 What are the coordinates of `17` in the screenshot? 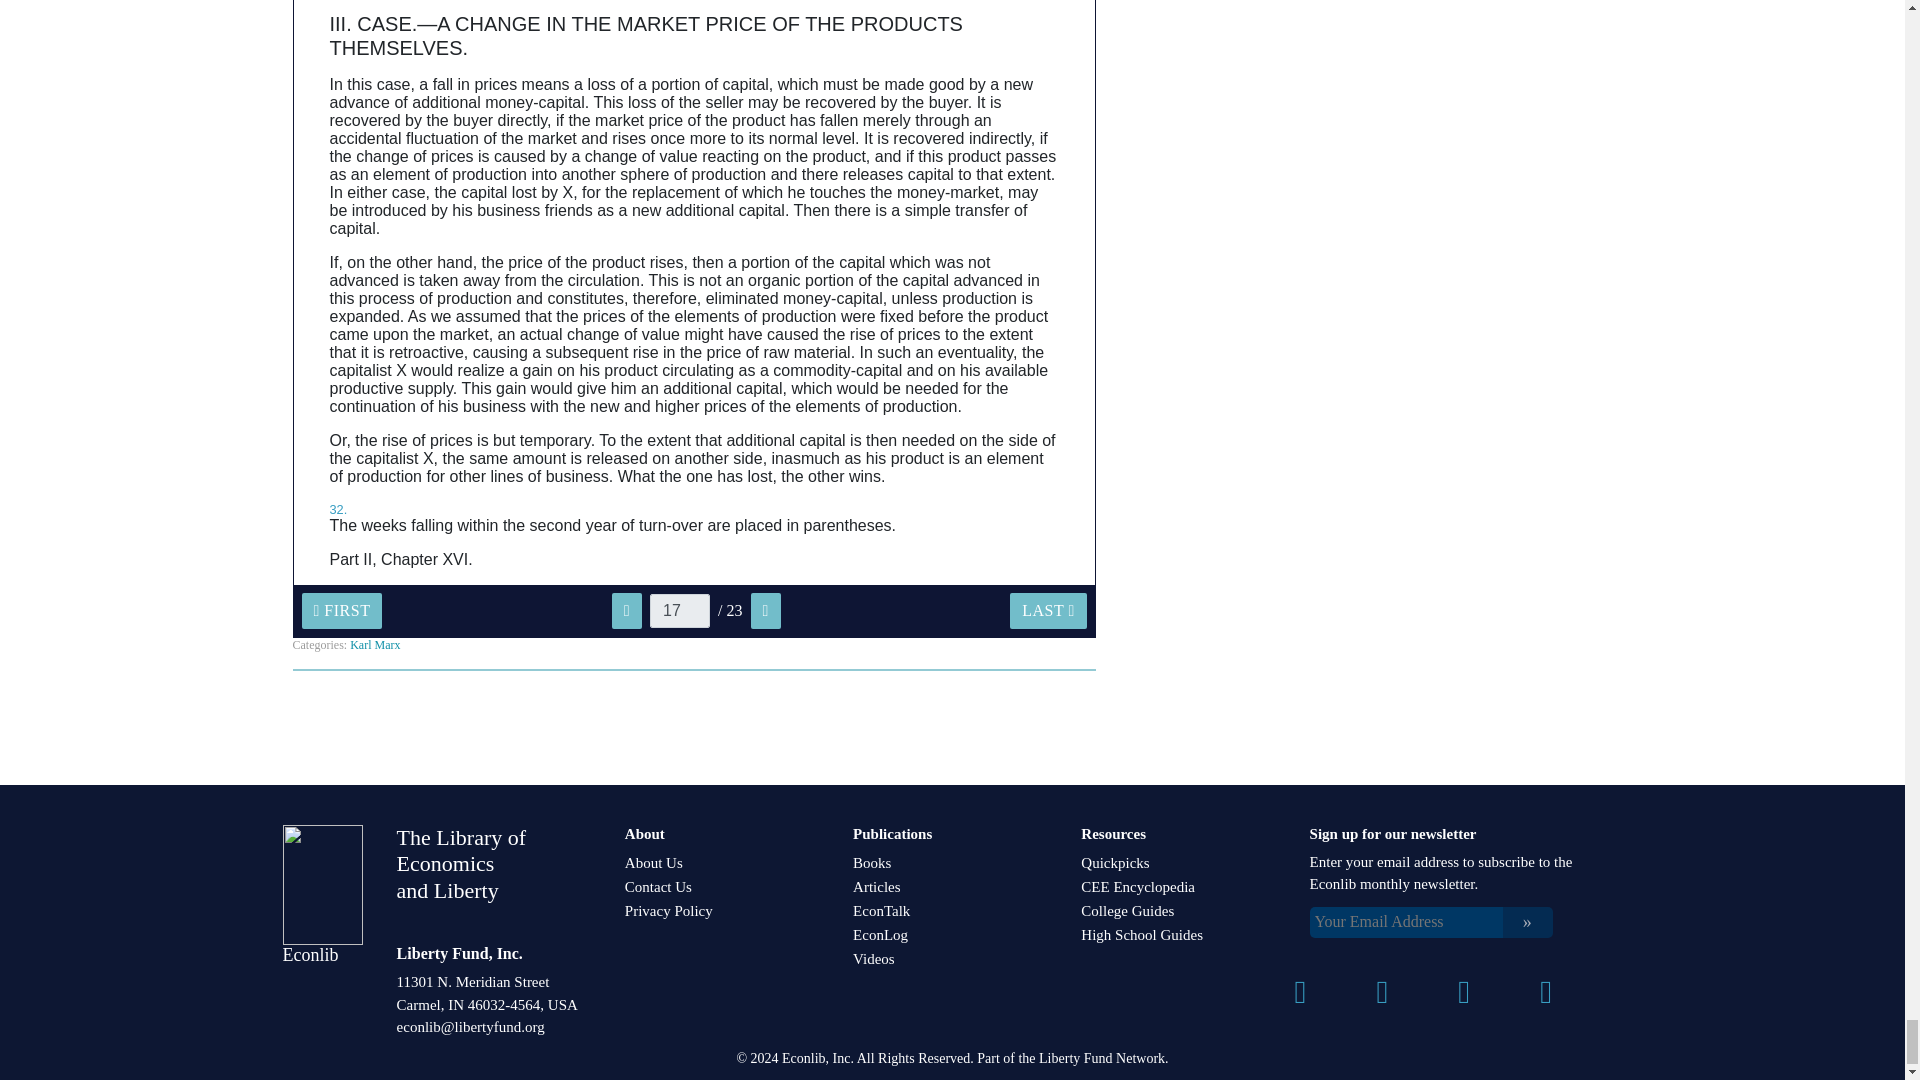 It's located at (680, 610).